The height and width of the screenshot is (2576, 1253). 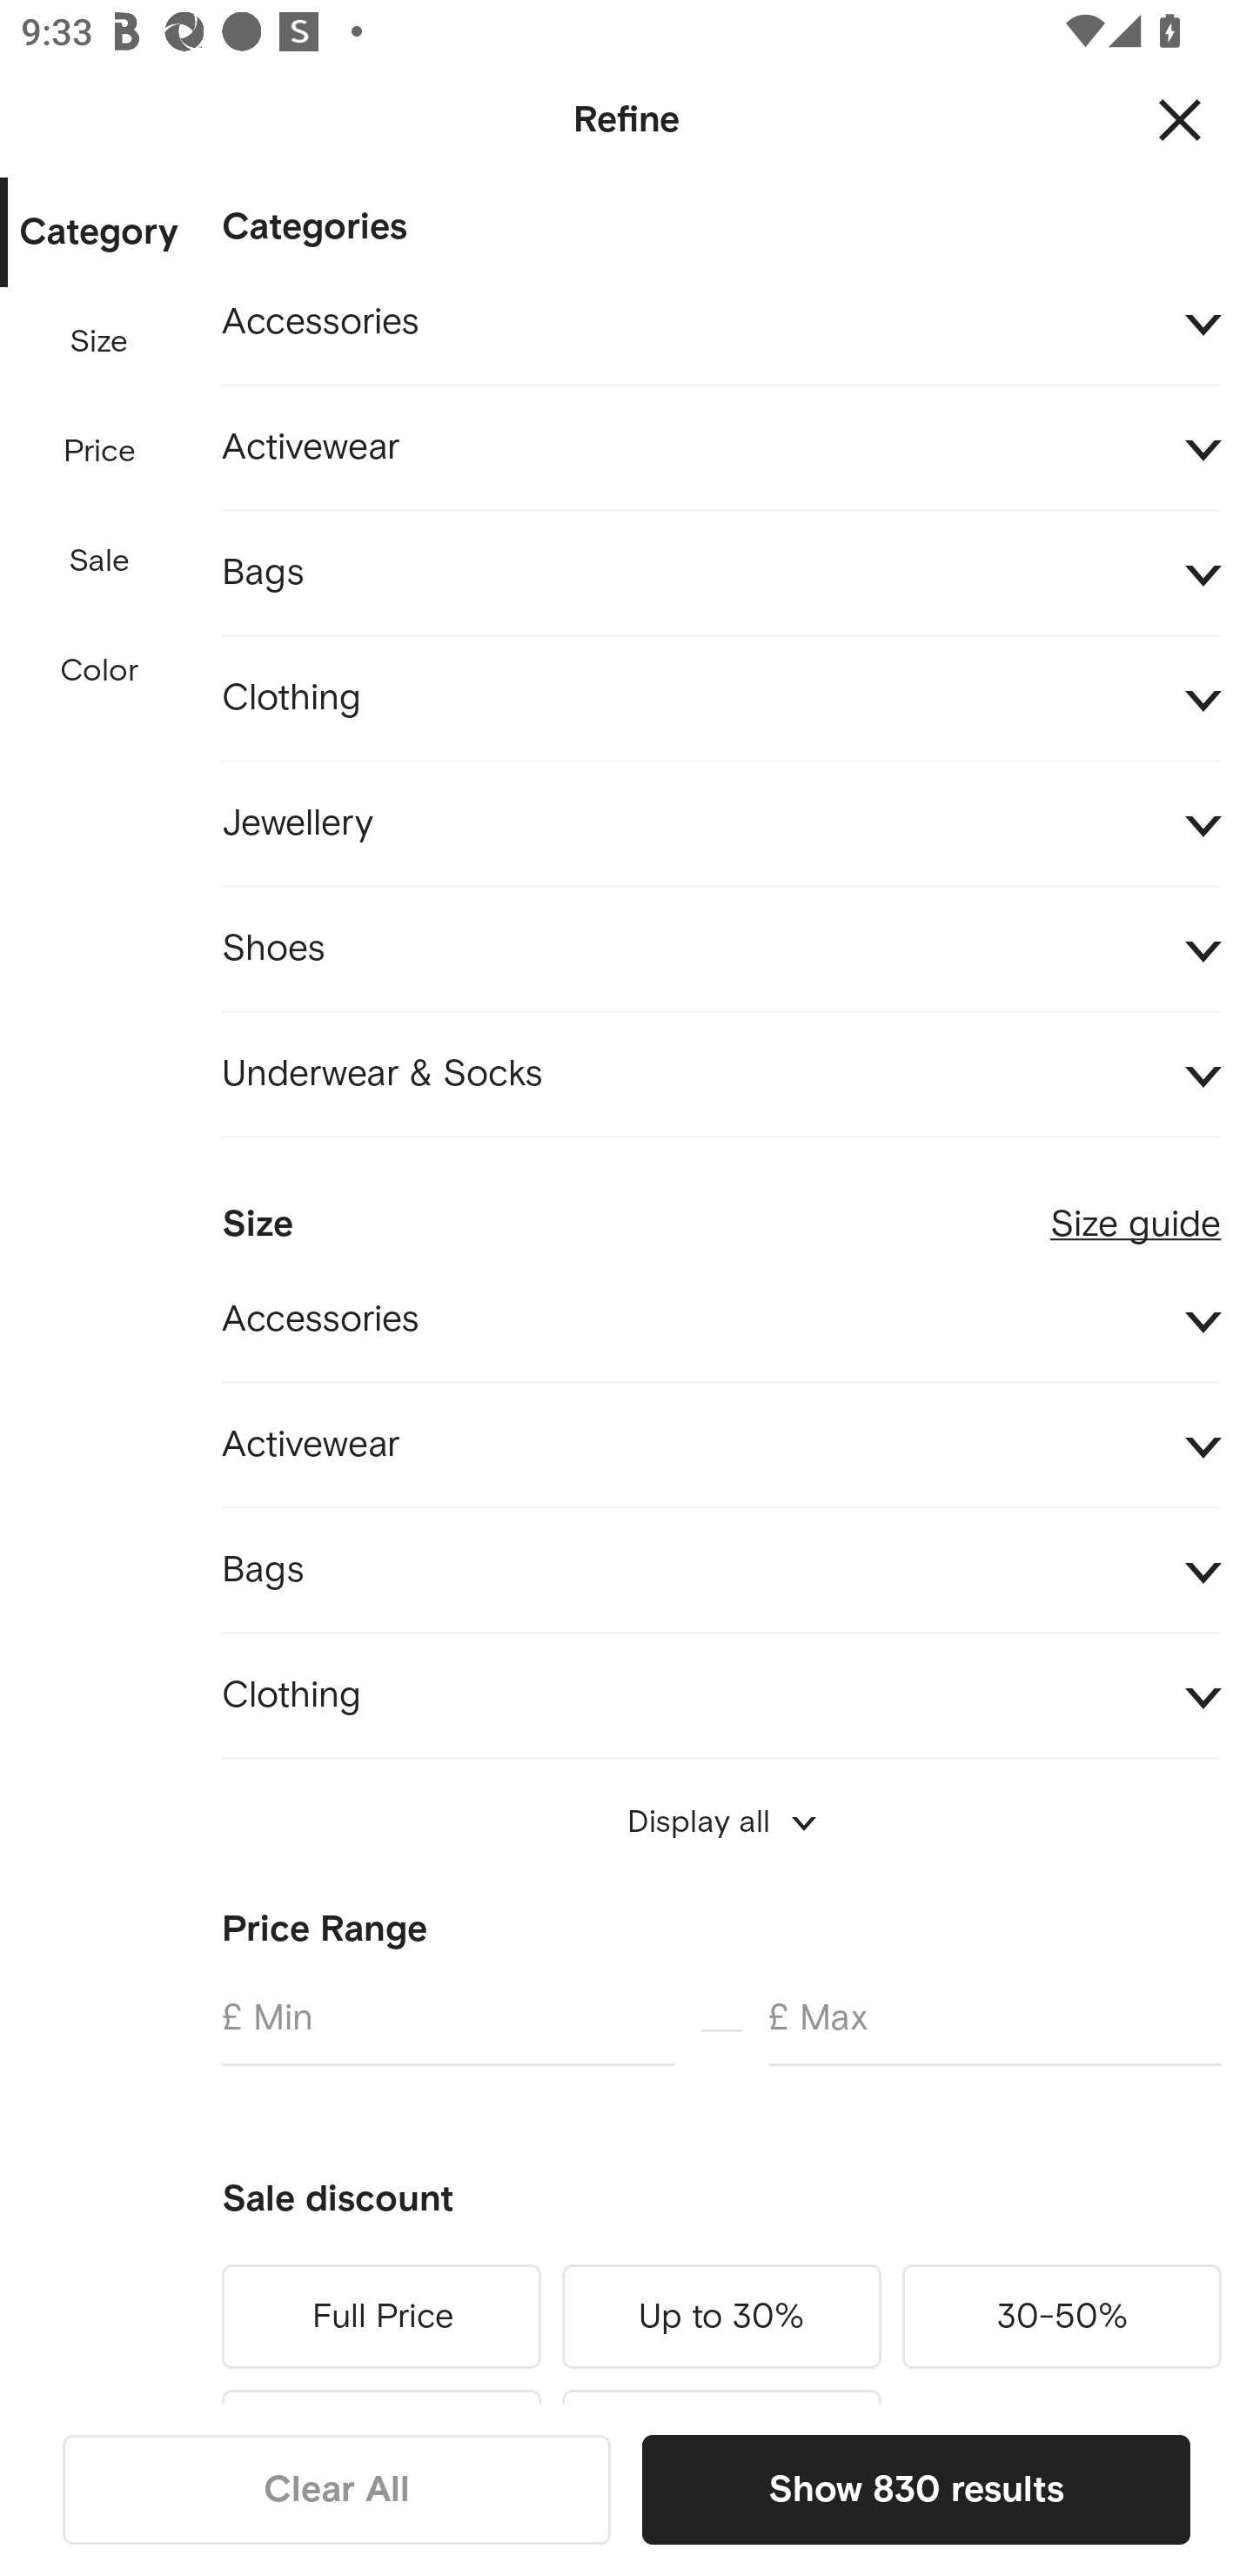 I want to click on Full Price, so click(x=381, y=2317).